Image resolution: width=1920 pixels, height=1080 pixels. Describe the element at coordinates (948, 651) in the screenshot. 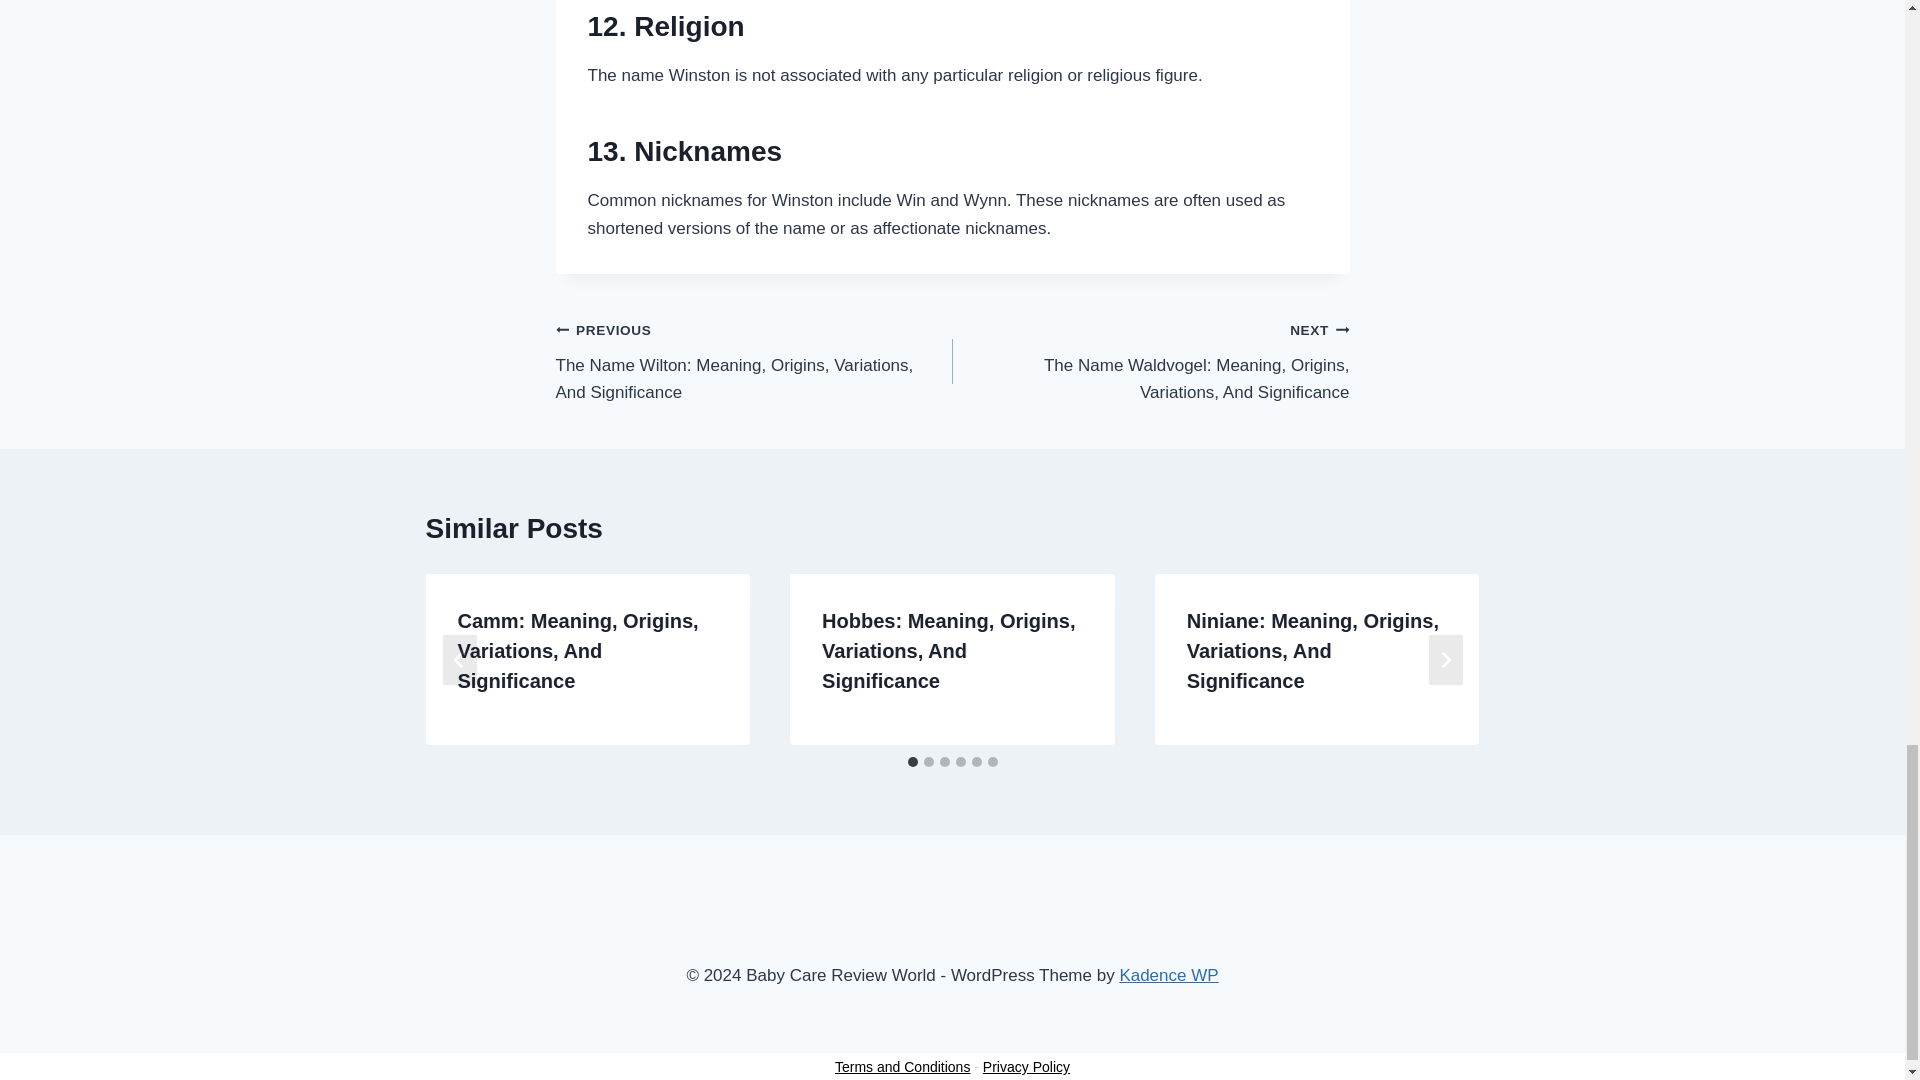

I see `Hobbes: Meaning, Origins, Variations, And Significance` at that location.